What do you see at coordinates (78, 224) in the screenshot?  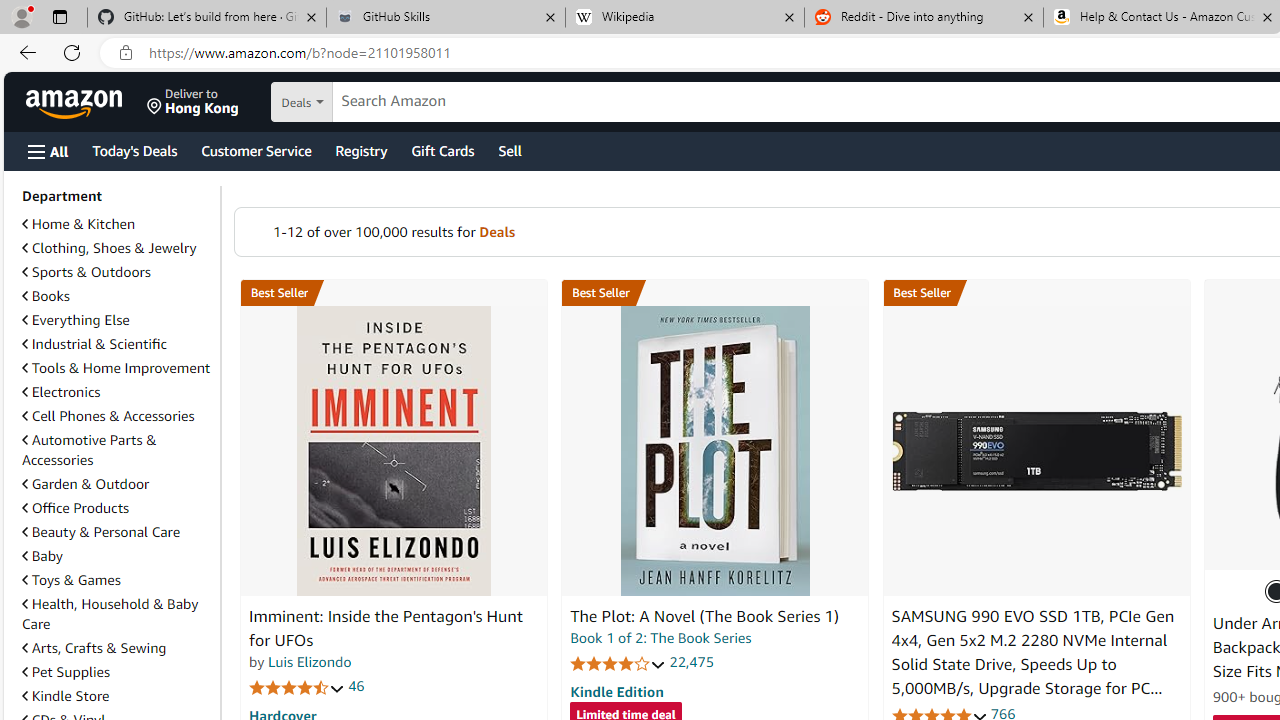 I see `Home & Kitchen` at bounding box center [78, 224].